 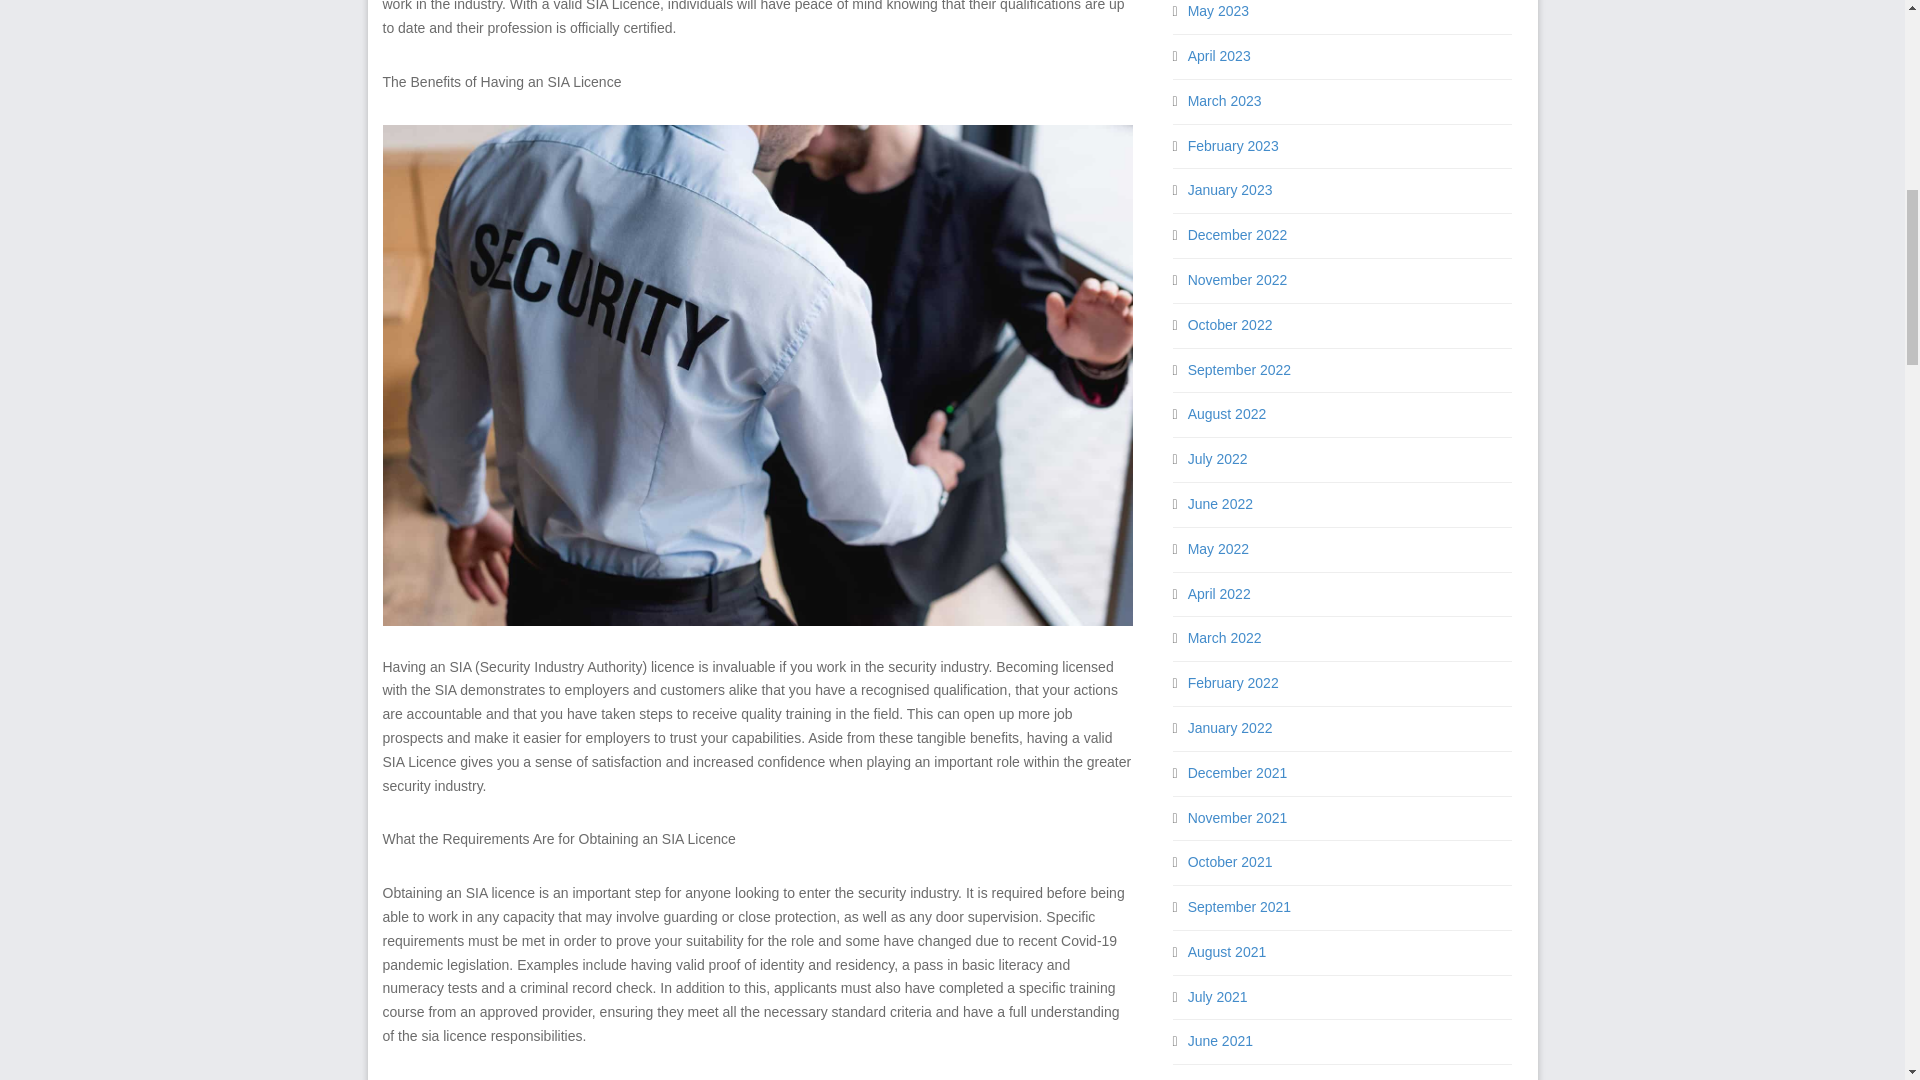 I want to click on April 2023, so click(x=1220, y=55).